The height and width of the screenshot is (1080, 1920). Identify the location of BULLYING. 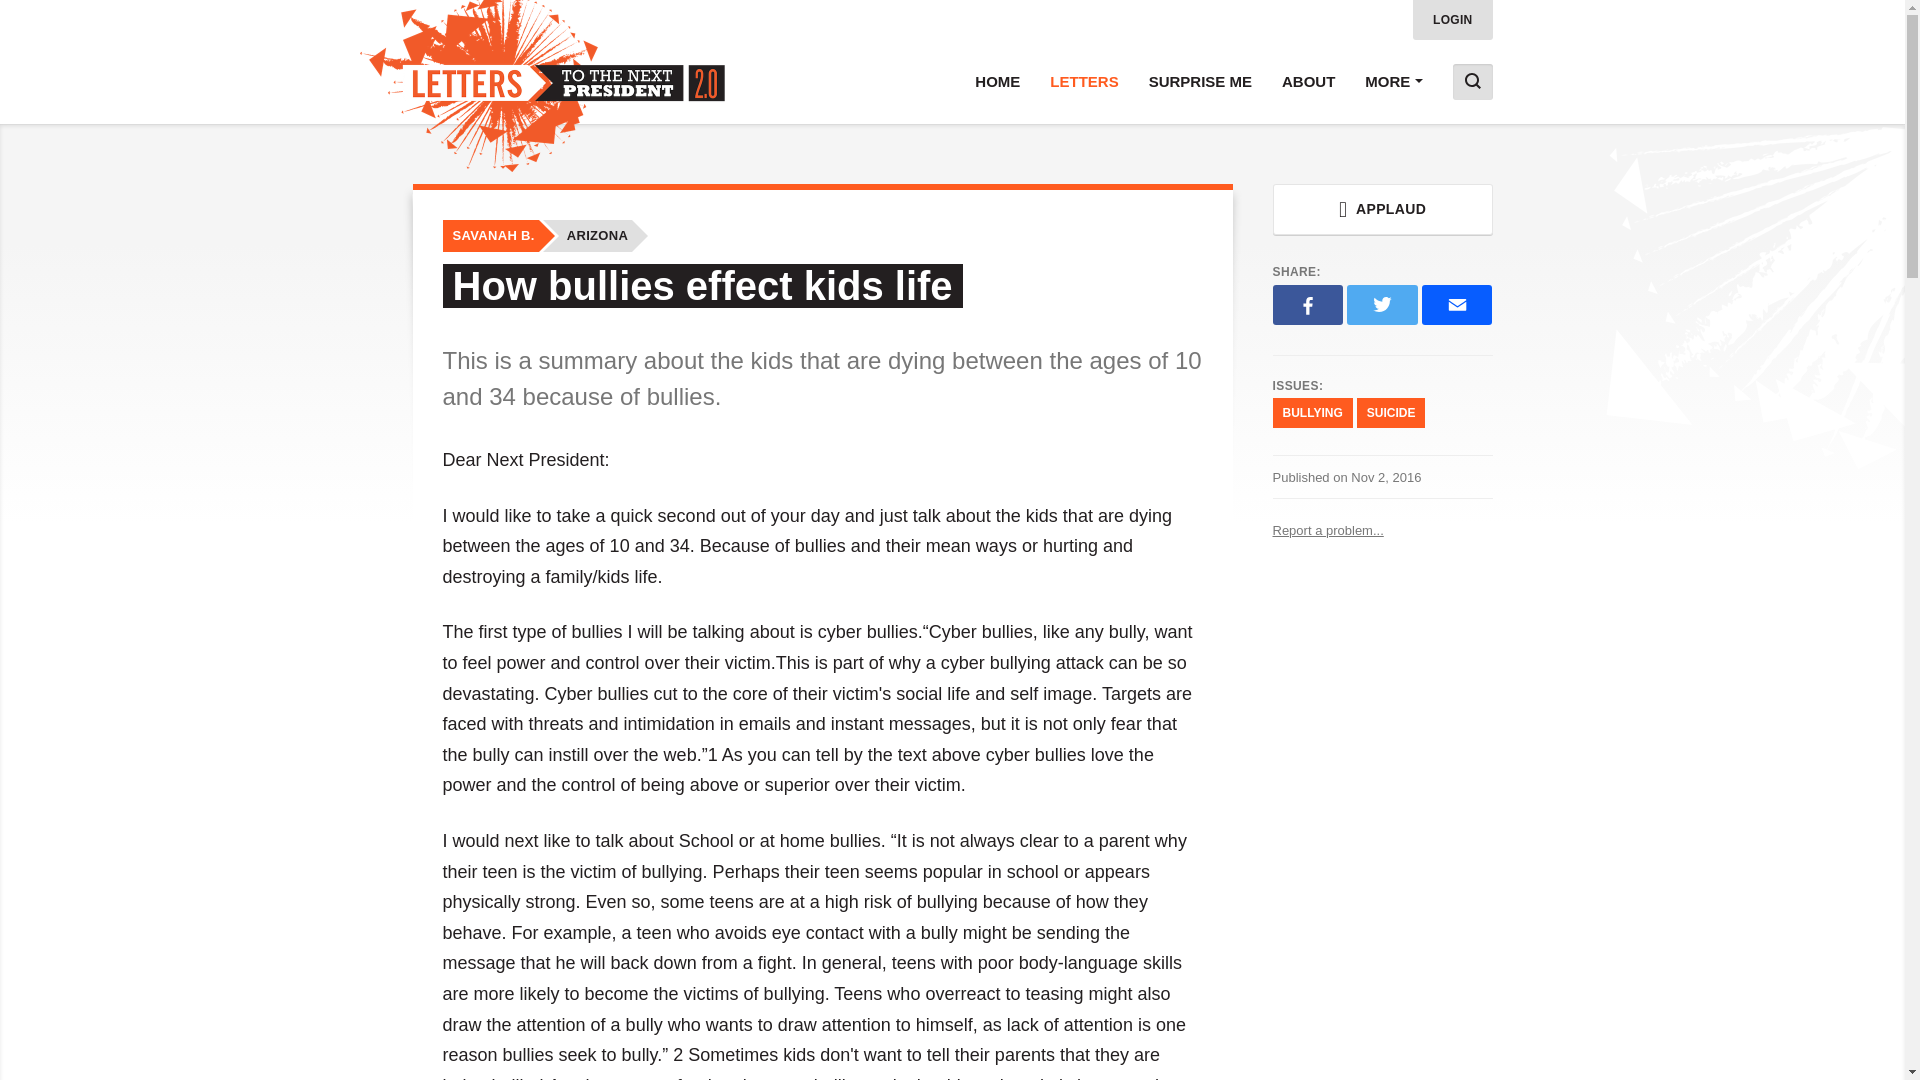
(1311, 412).